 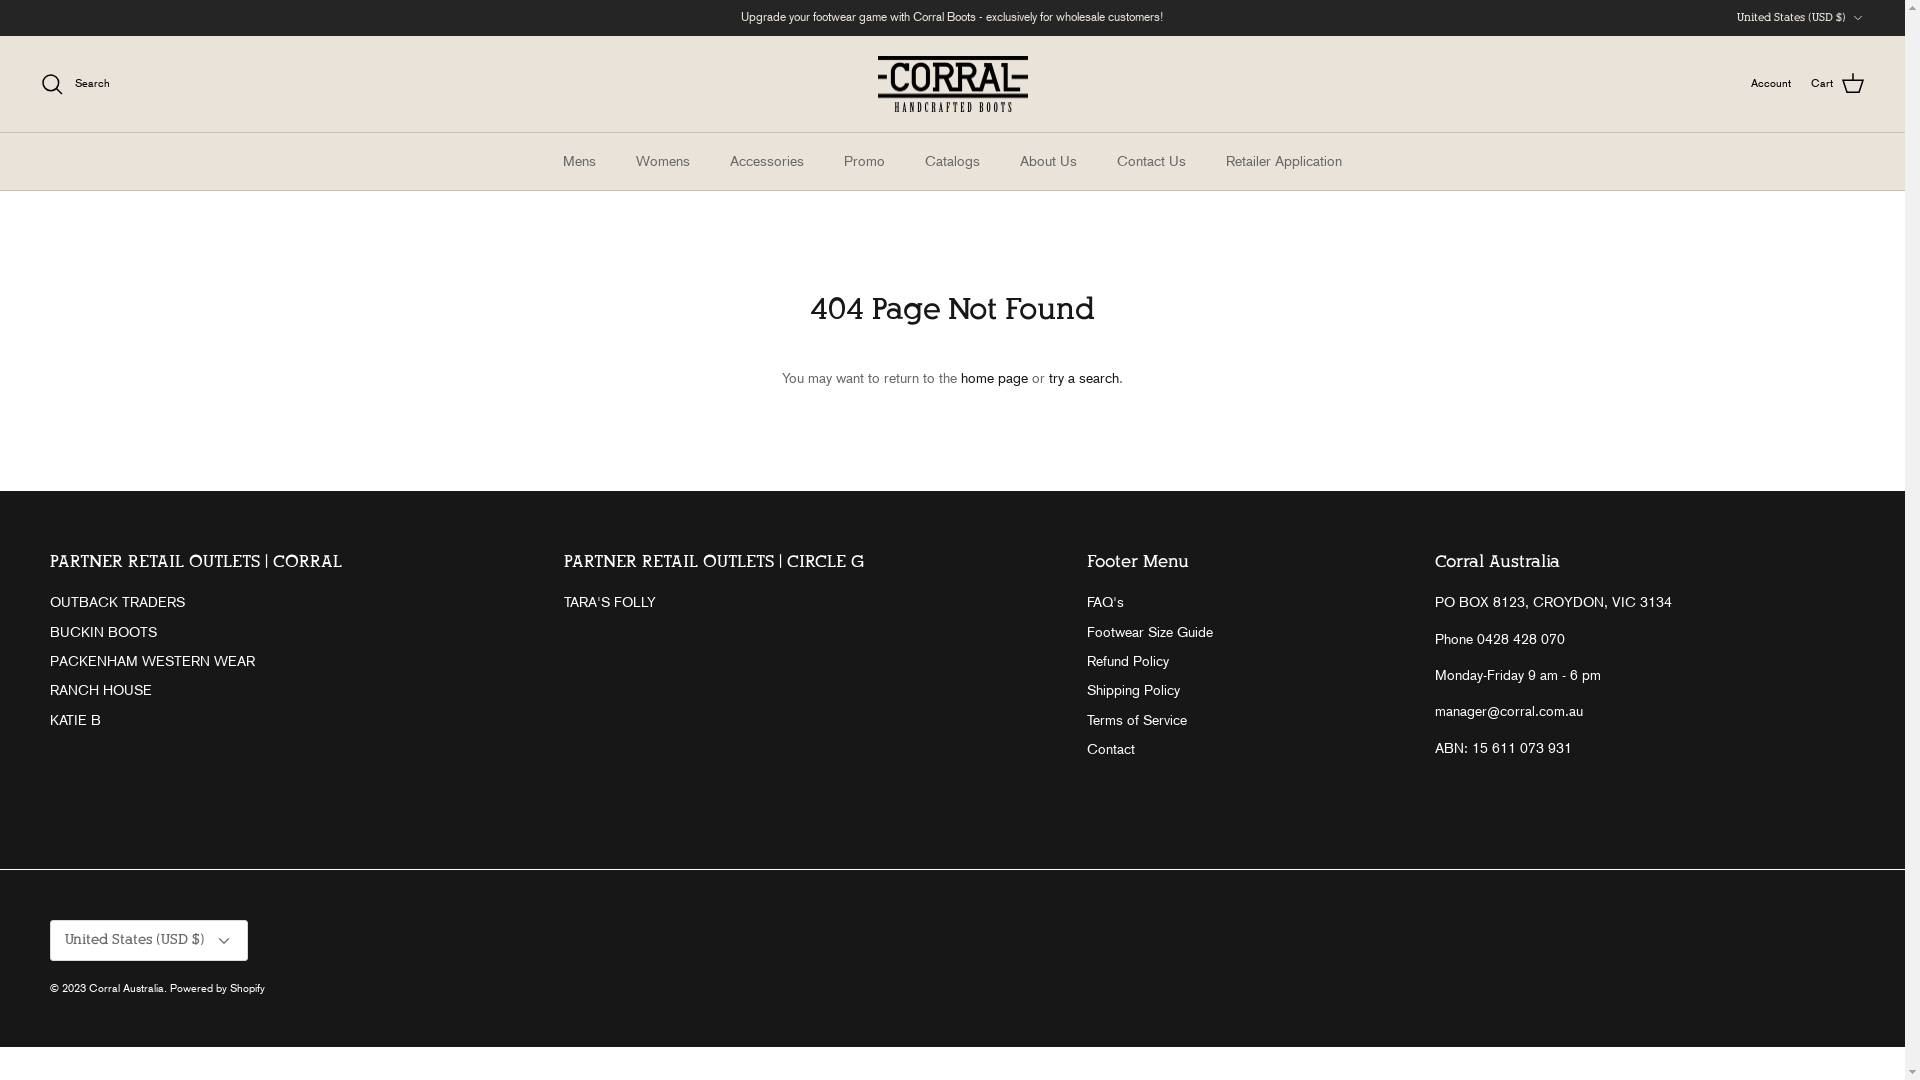 What do you see at coordinates (101, 690) in the screenshot?
I see `RANCH HOUSE` at bounding box center [101, 690].